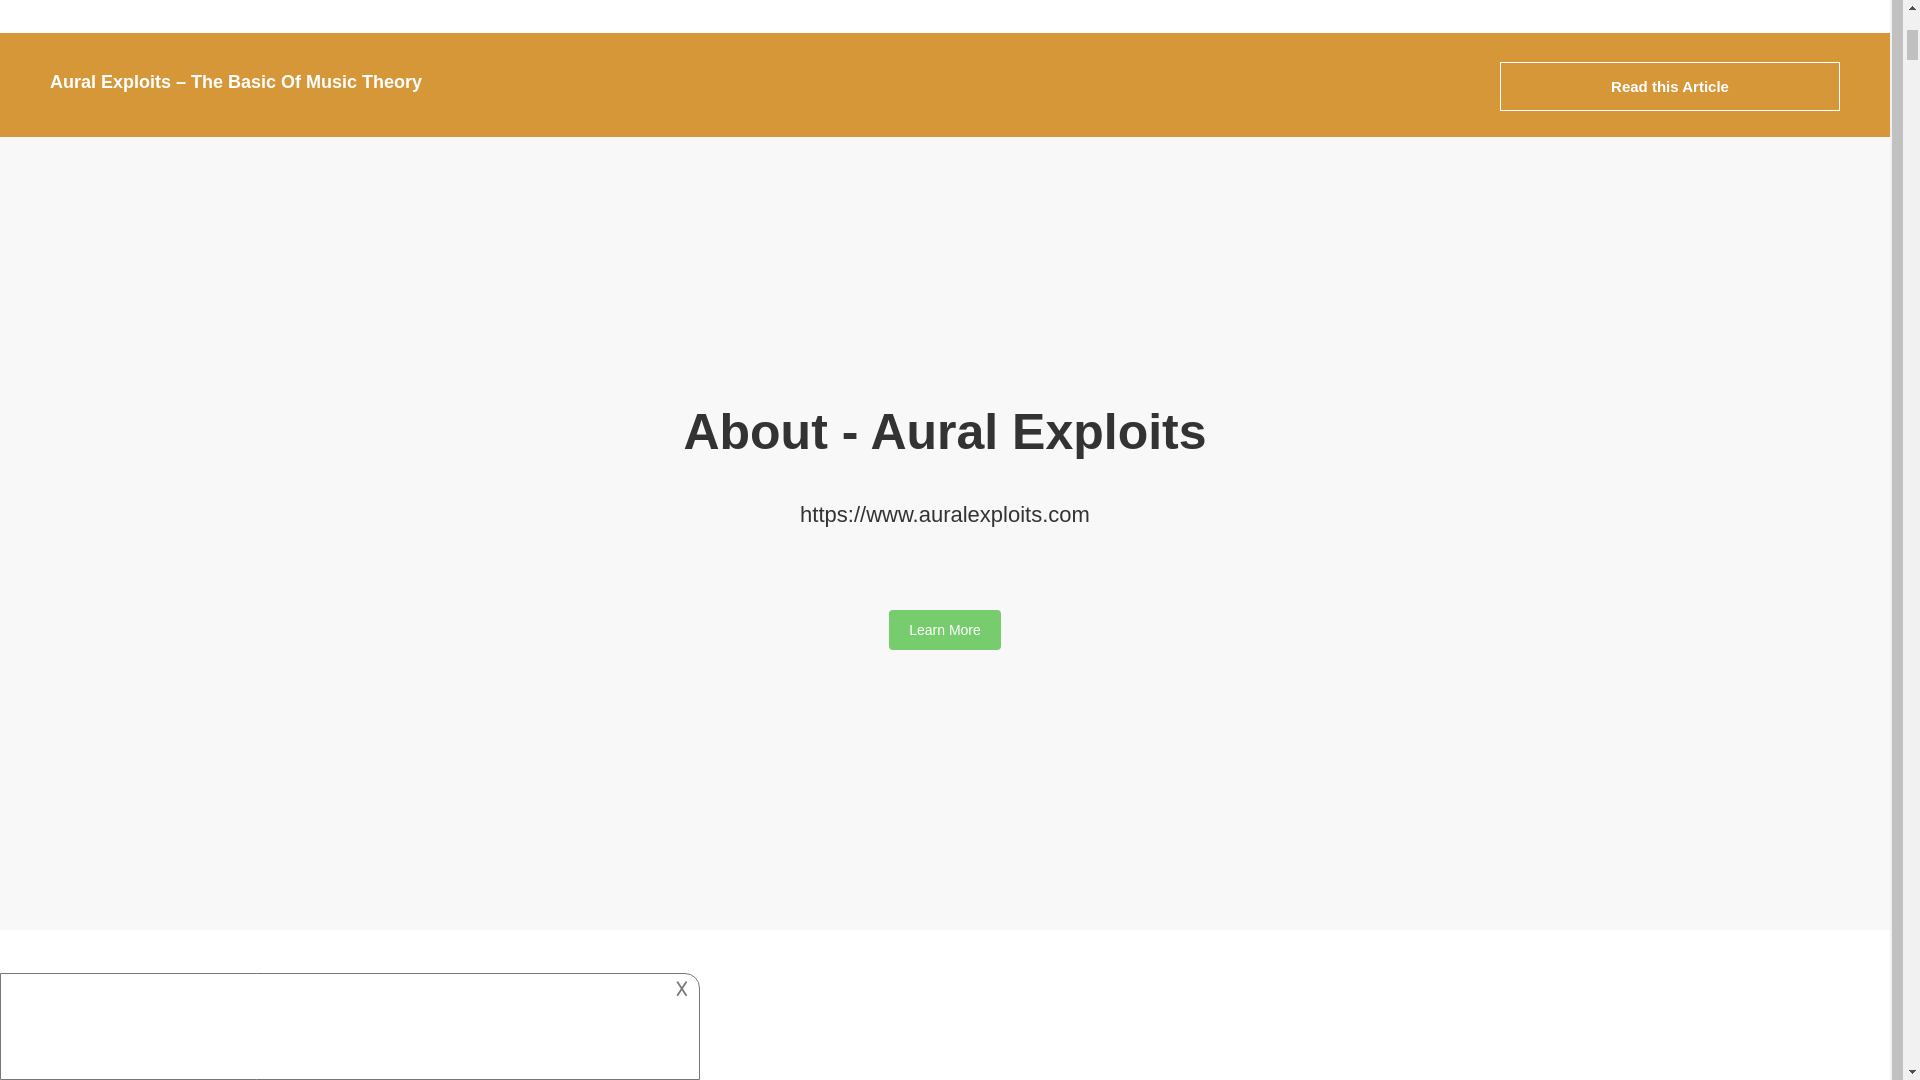 Image resolution: width=1920 pixels, height=1080 pixels. I want to click on About - Aural Exploits, so click(944, 432).